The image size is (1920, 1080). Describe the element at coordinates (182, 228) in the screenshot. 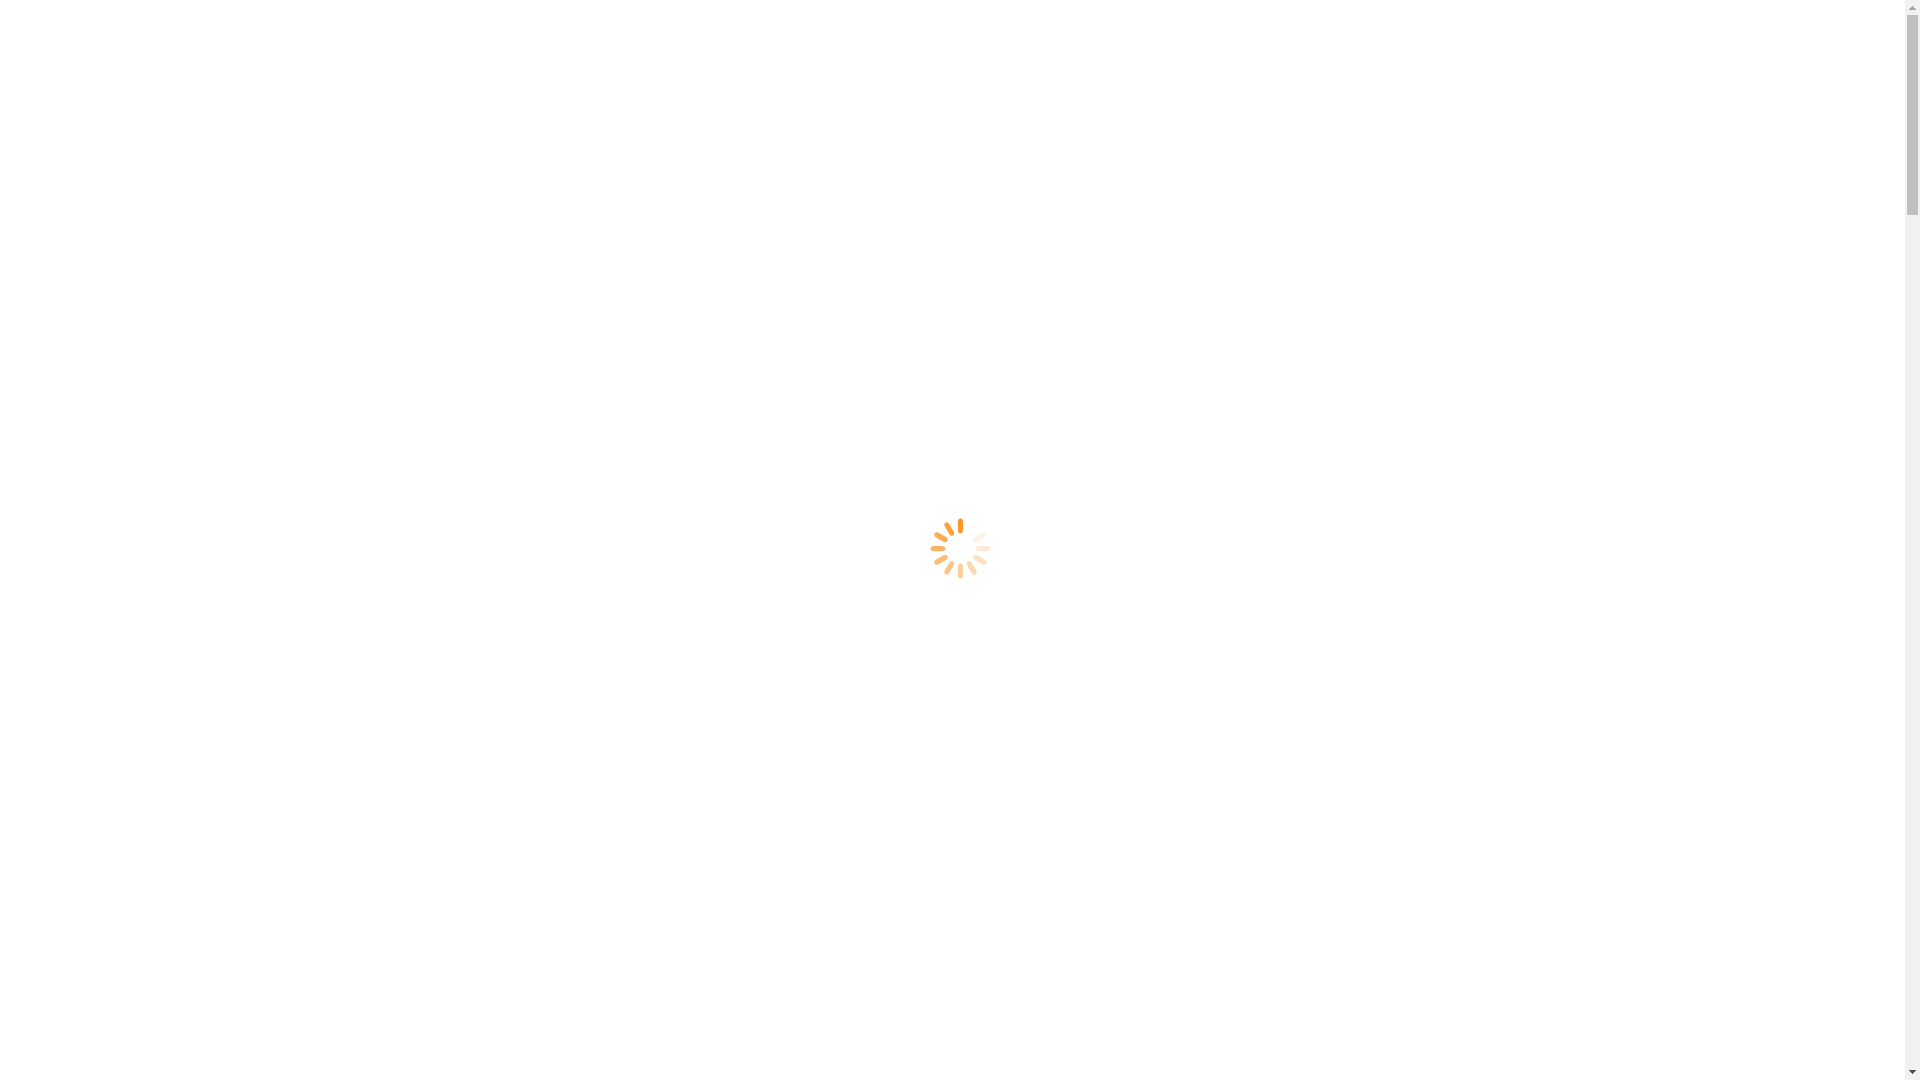

I see `PROJECT MANAGEMENT` at that location.